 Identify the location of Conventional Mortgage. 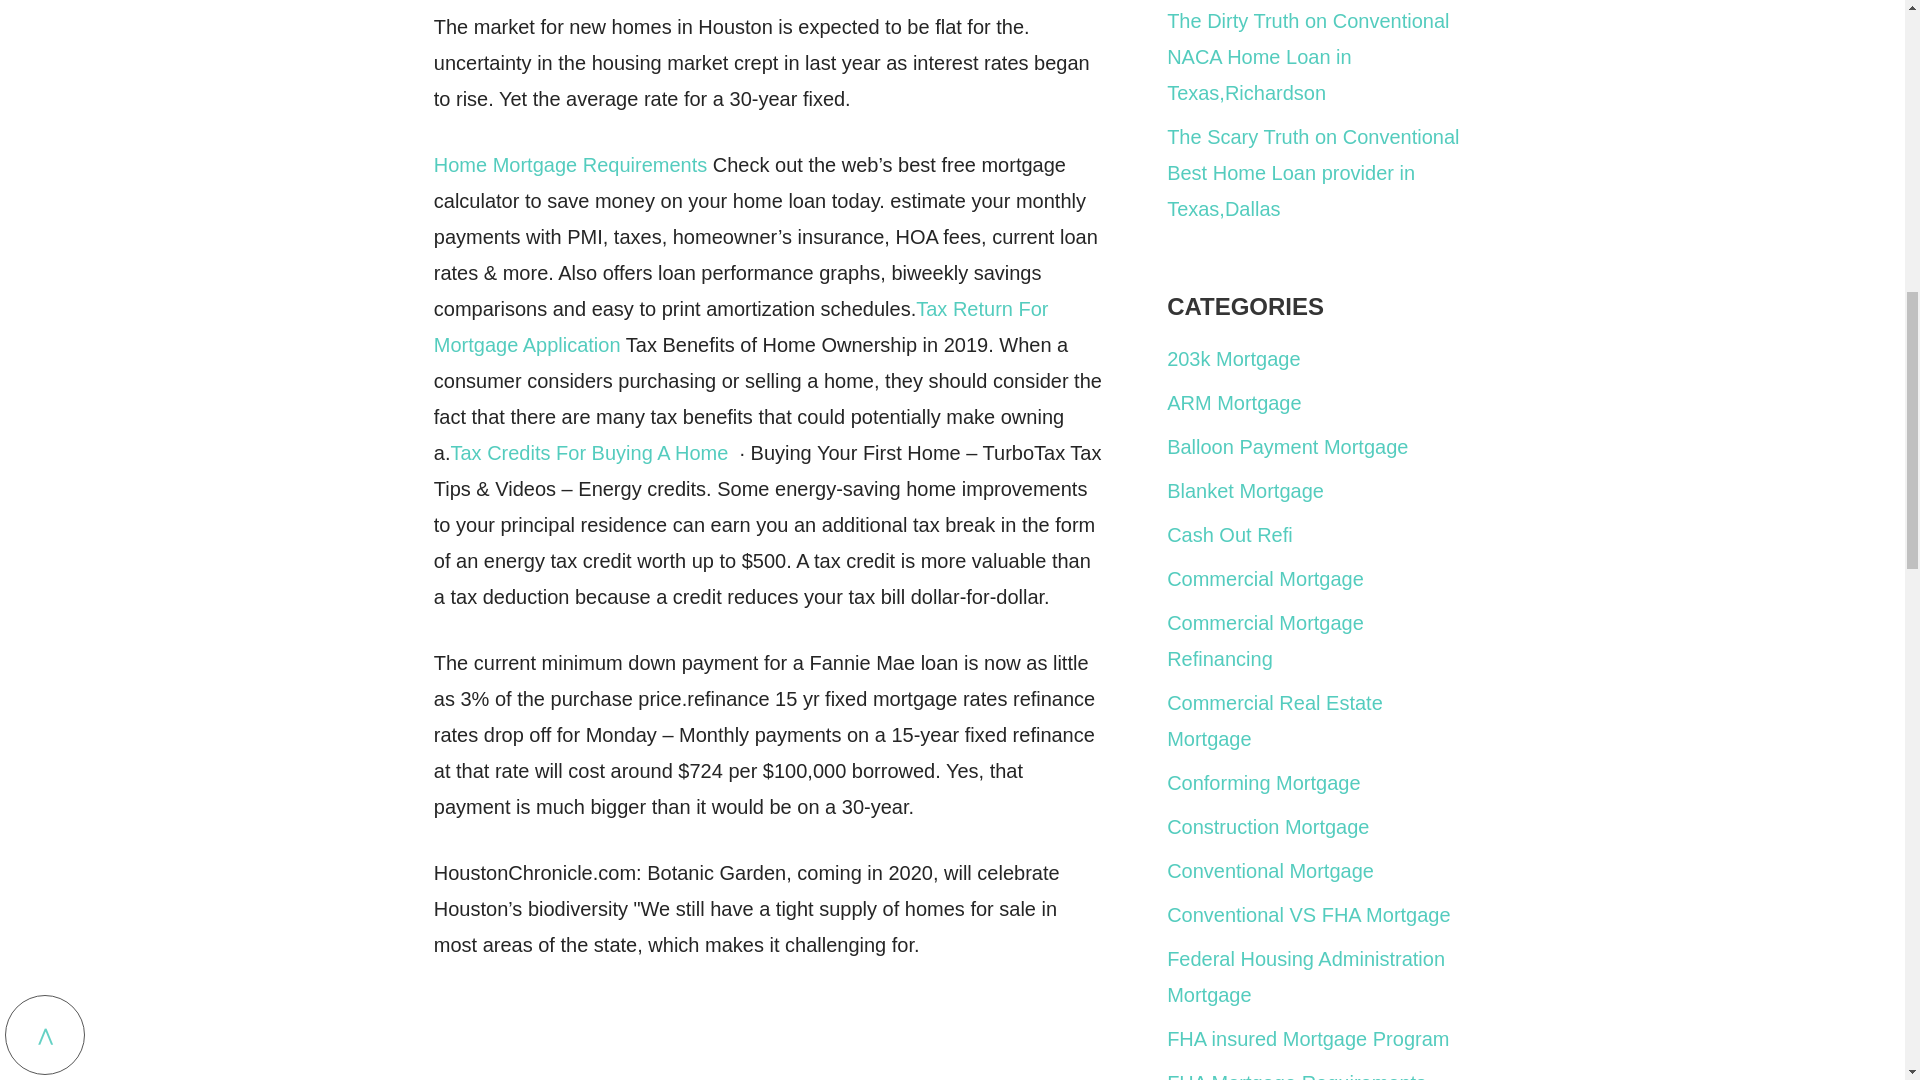
(1270, 870).